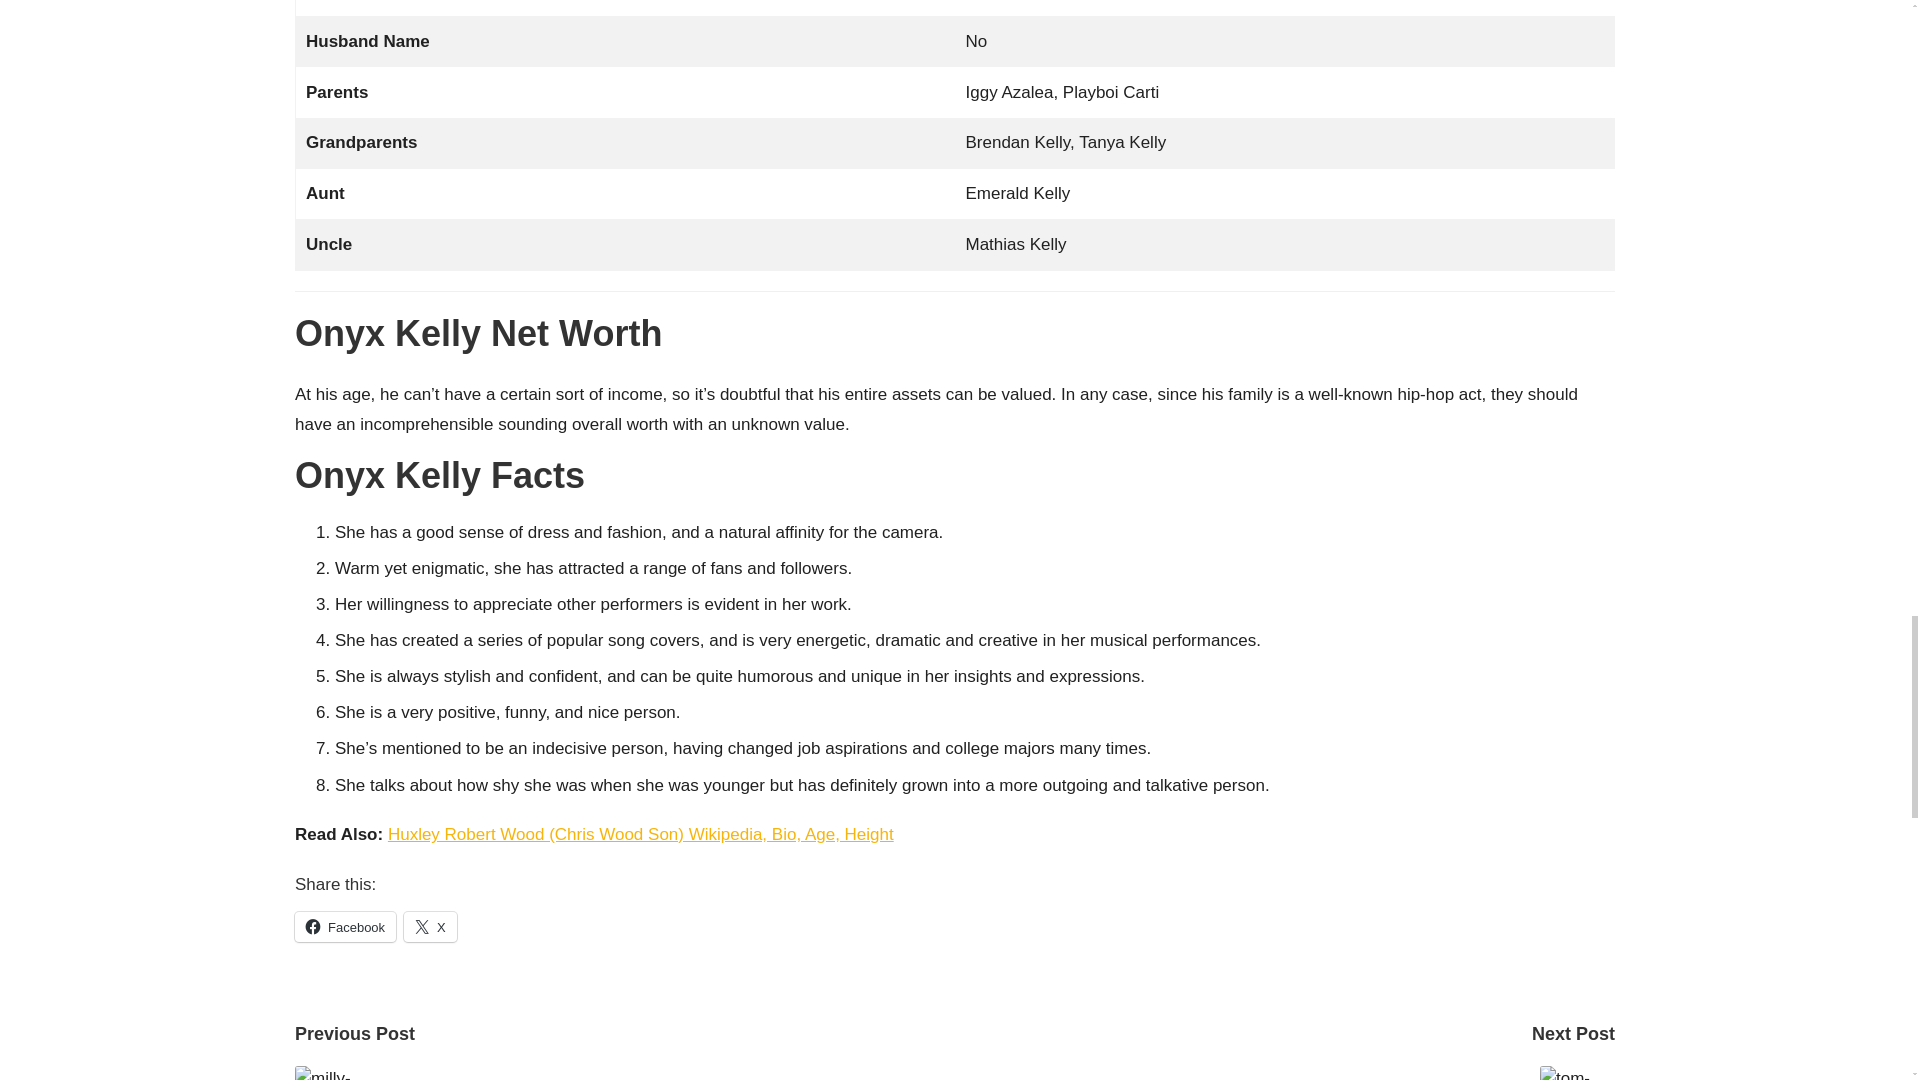  What do you see at coordinates (345, 926) in the screenshot?
I see `Click to share on Facebook` at bounding box center [345, 926].